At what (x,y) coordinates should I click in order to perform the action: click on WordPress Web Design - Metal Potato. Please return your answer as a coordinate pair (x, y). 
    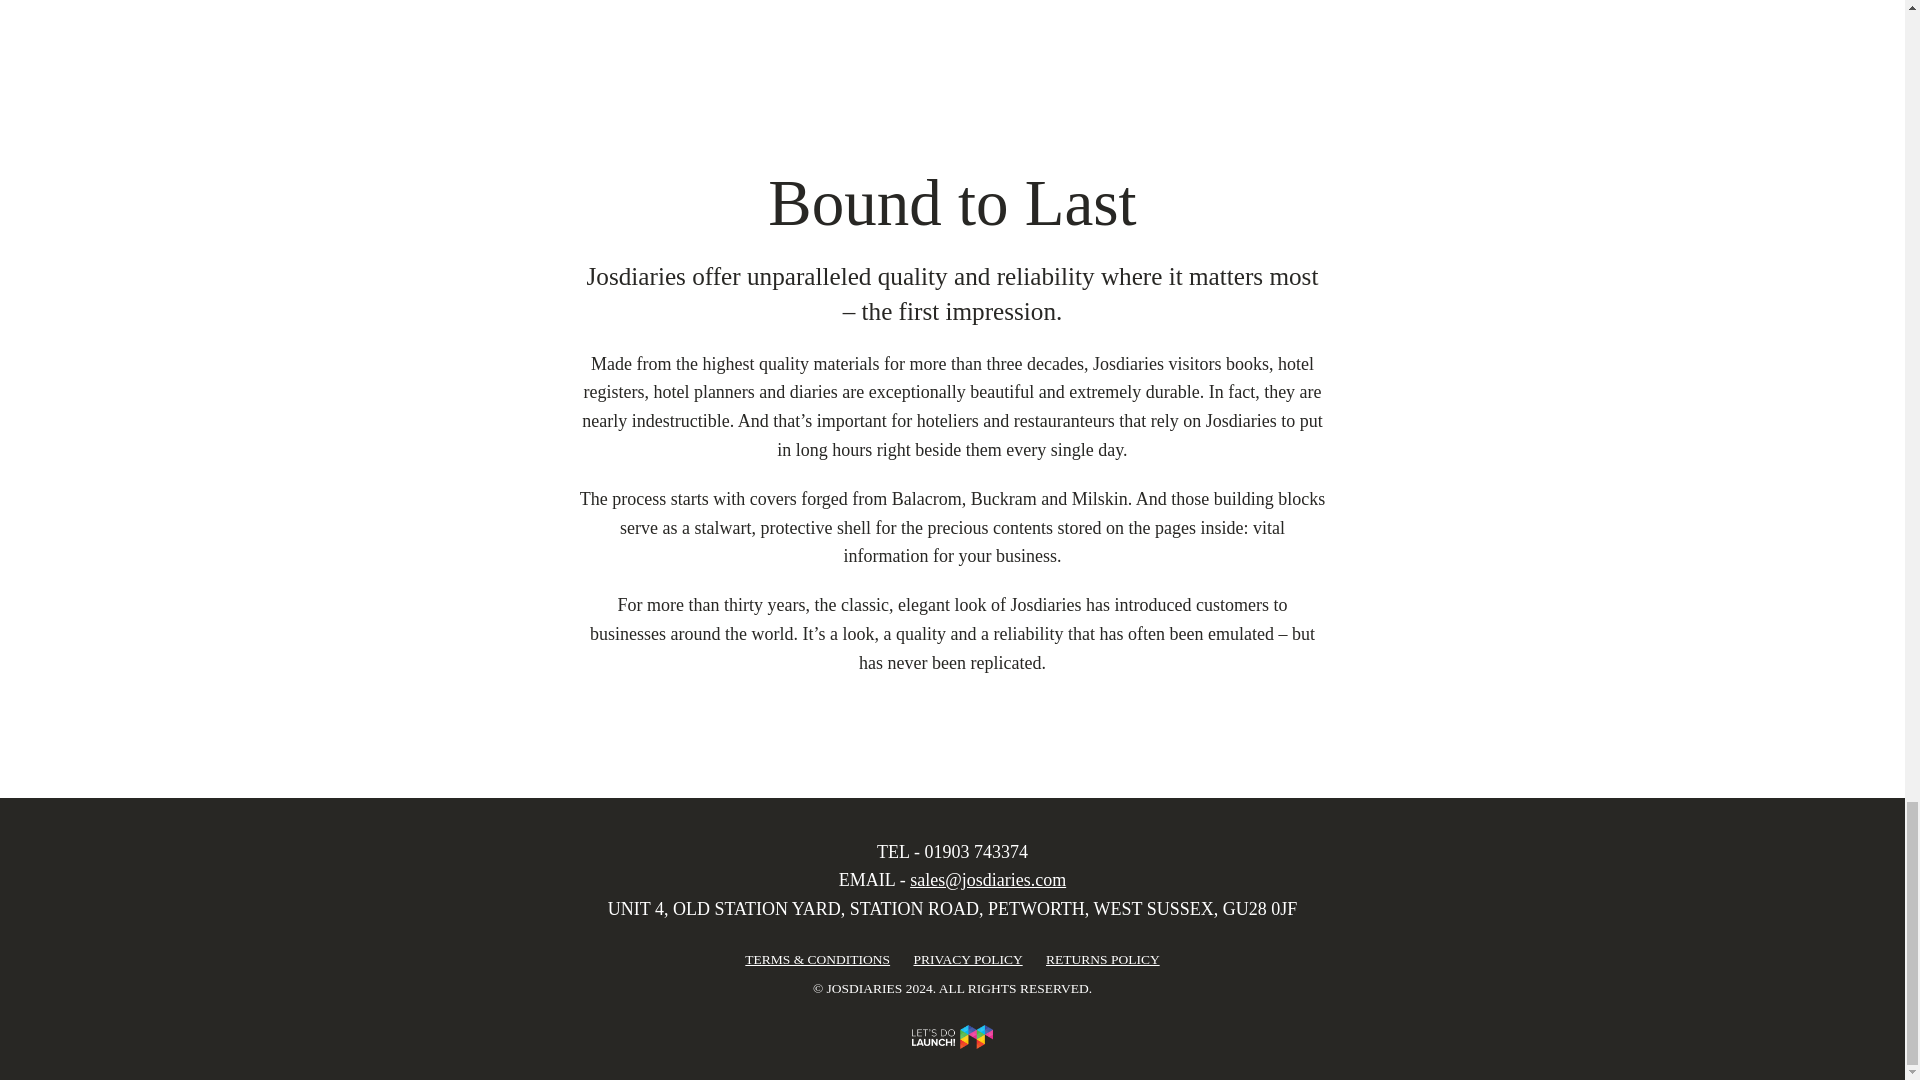
    Looking at the image, I should click on (952, 1036).